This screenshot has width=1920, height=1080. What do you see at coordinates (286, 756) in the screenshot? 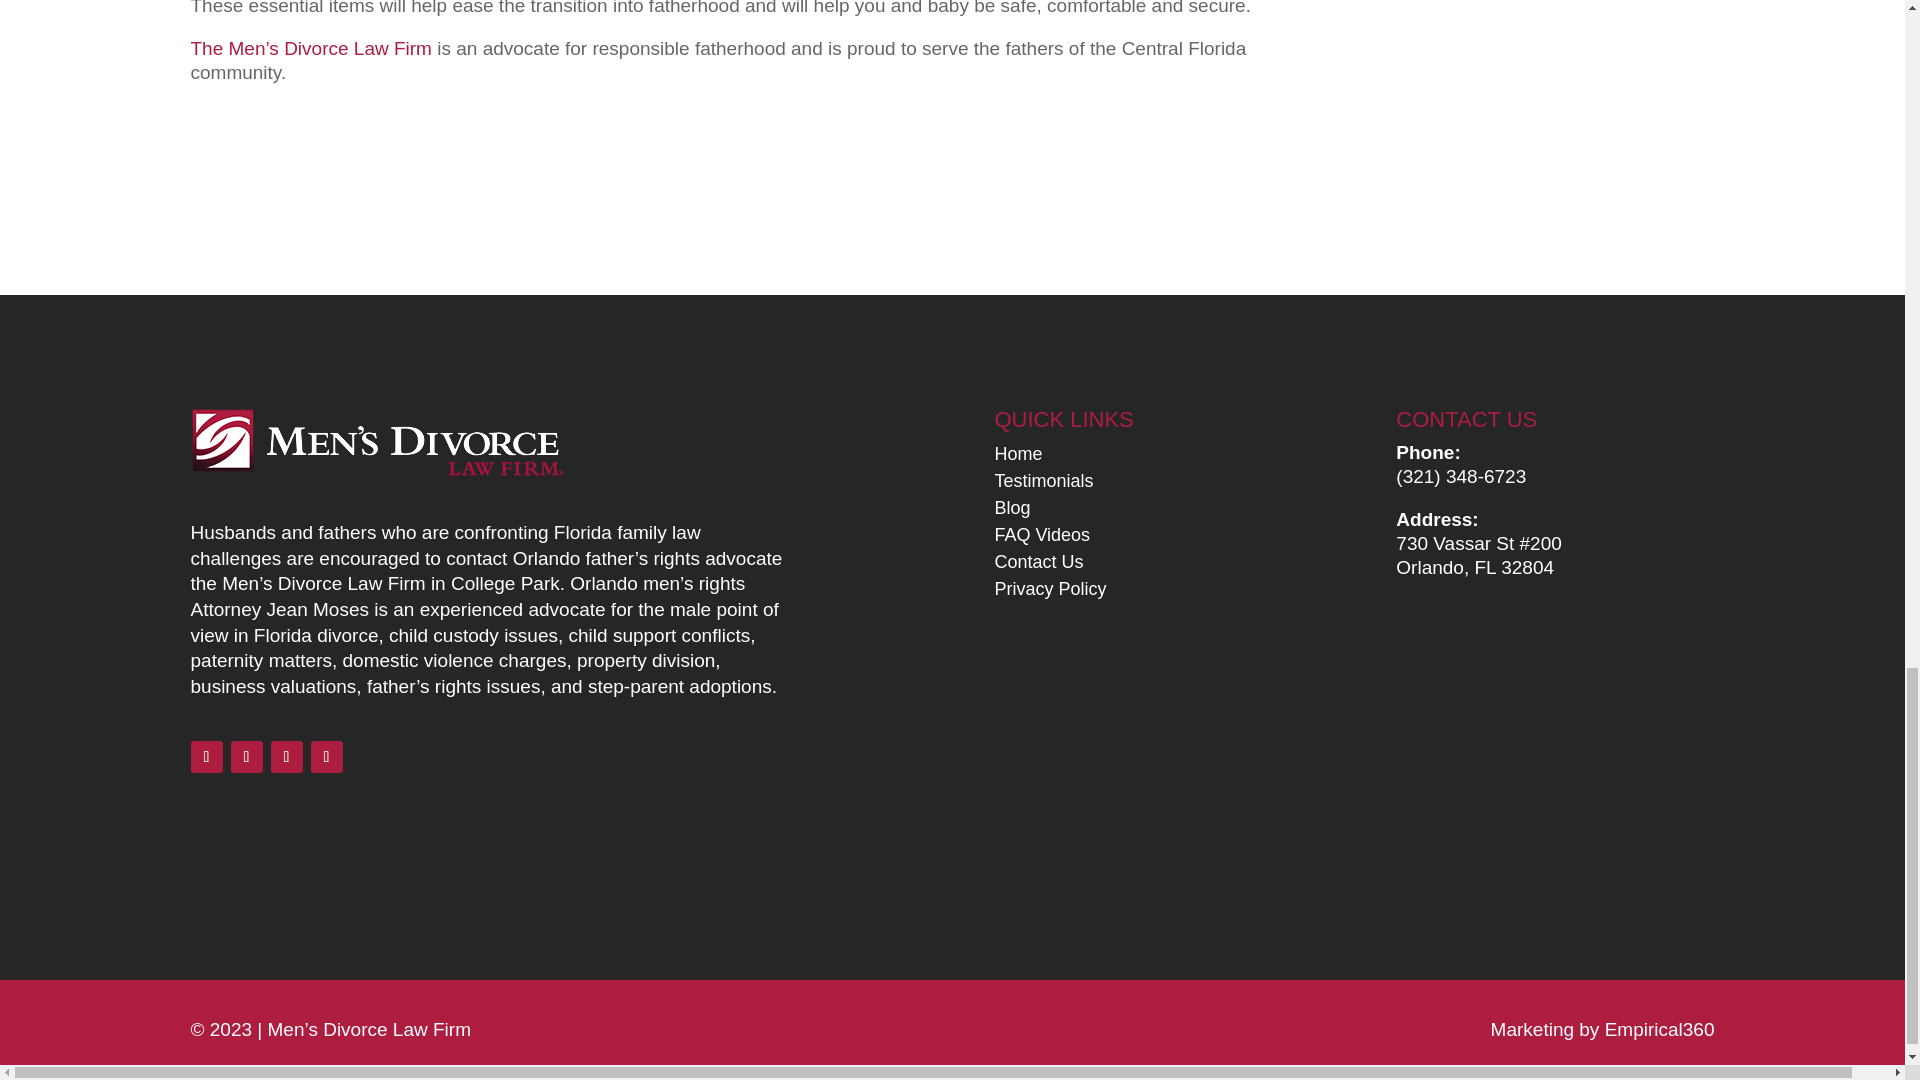
I see `Follow on Youtube` at bounding box center [286, 756].